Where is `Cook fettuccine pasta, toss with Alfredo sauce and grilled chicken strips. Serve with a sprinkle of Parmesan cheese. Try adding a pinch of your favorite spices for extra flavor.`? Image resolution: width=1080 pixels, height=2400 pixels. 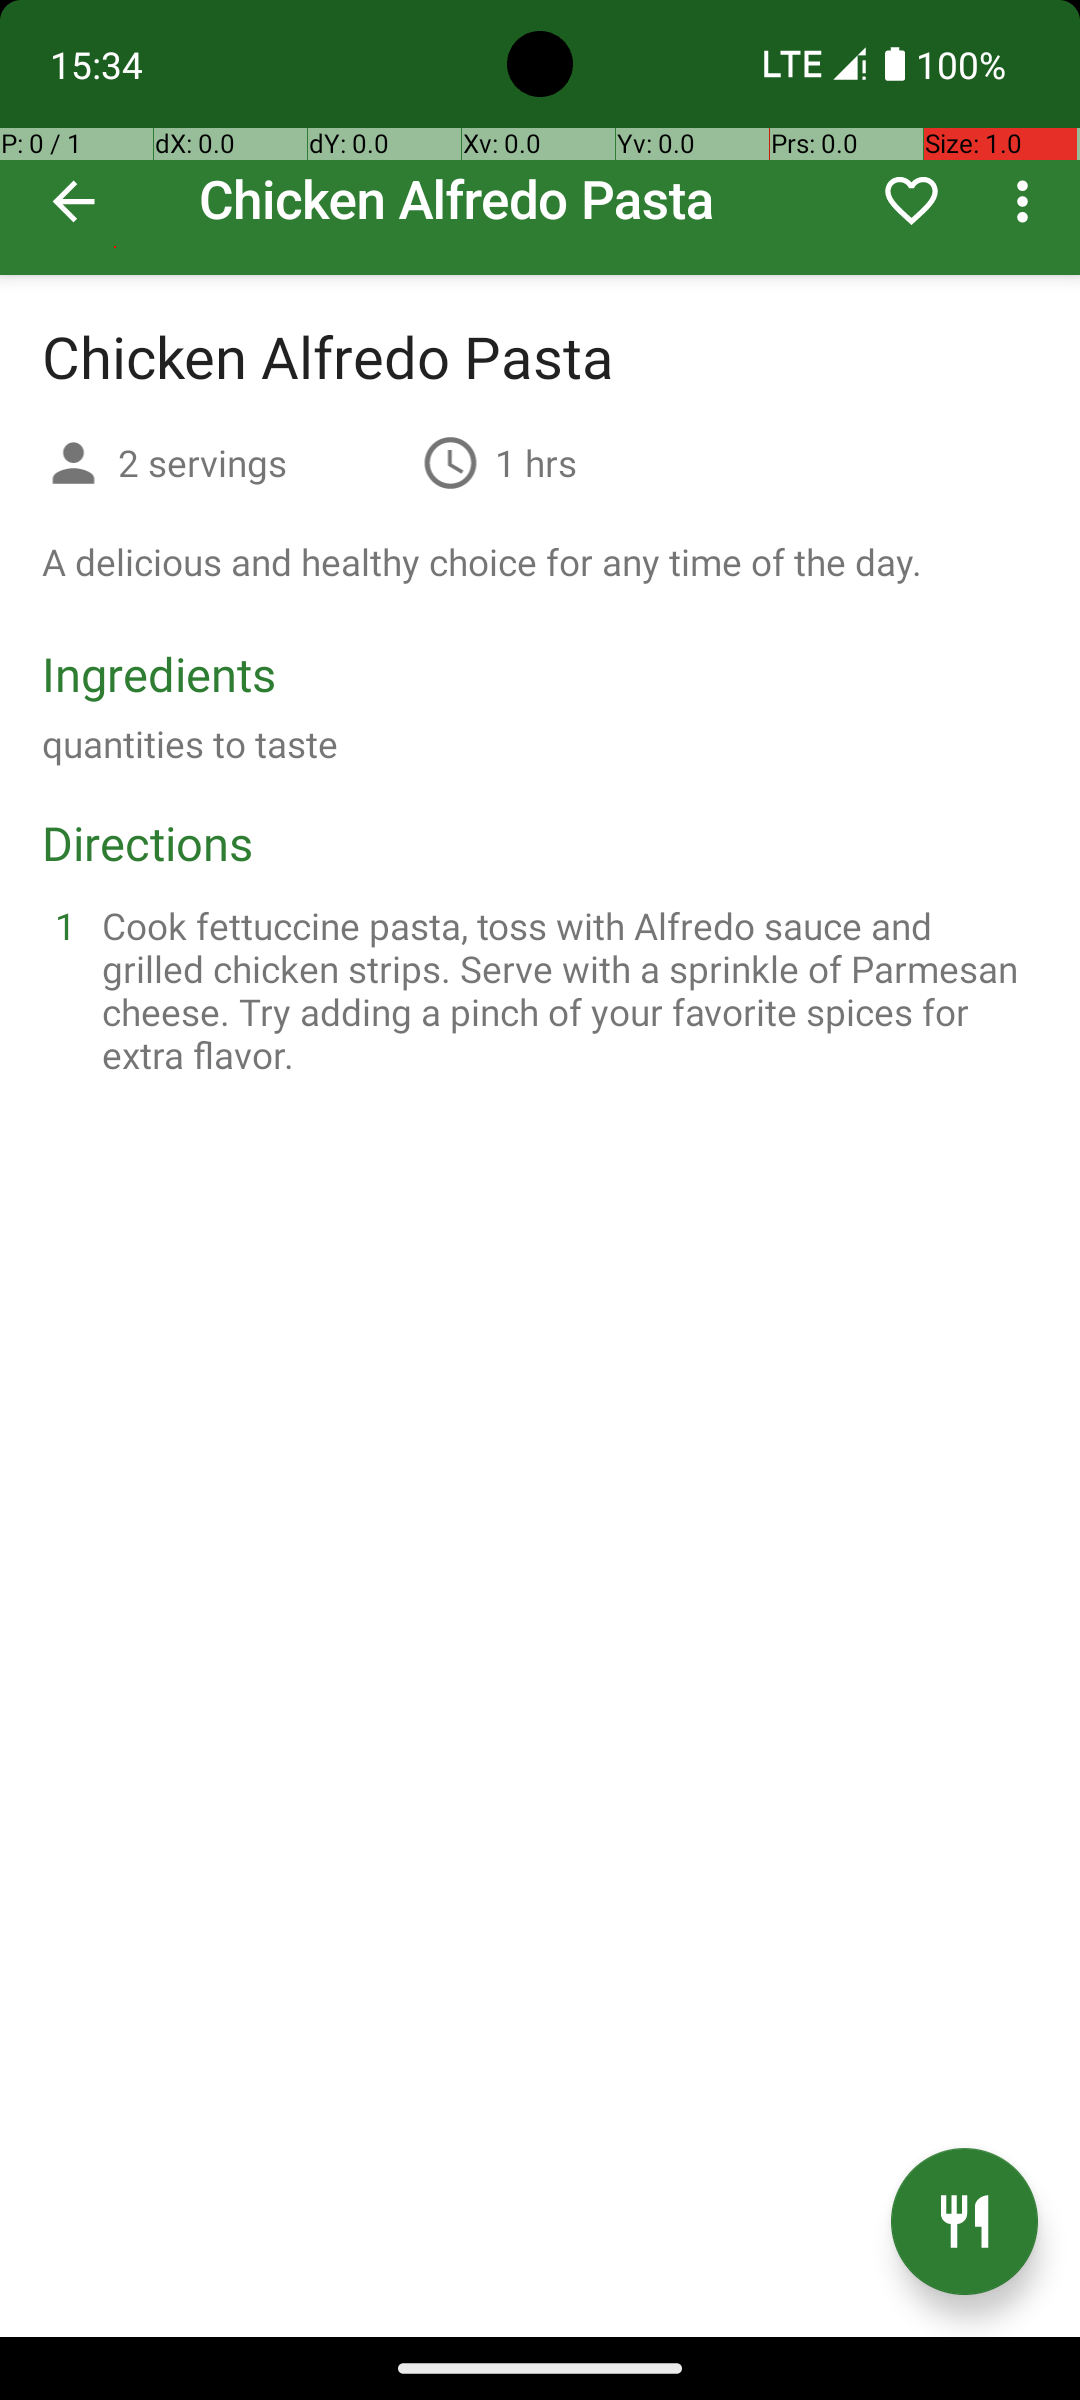 Cook fettuccine pasta, toss with Alfredo sauce and grilled chicken strips. Serve with a sprinkle of Parmesan cheese. Try adding a pinch of your favorite spices for extra flavor. is located at coordinates (564, 990).